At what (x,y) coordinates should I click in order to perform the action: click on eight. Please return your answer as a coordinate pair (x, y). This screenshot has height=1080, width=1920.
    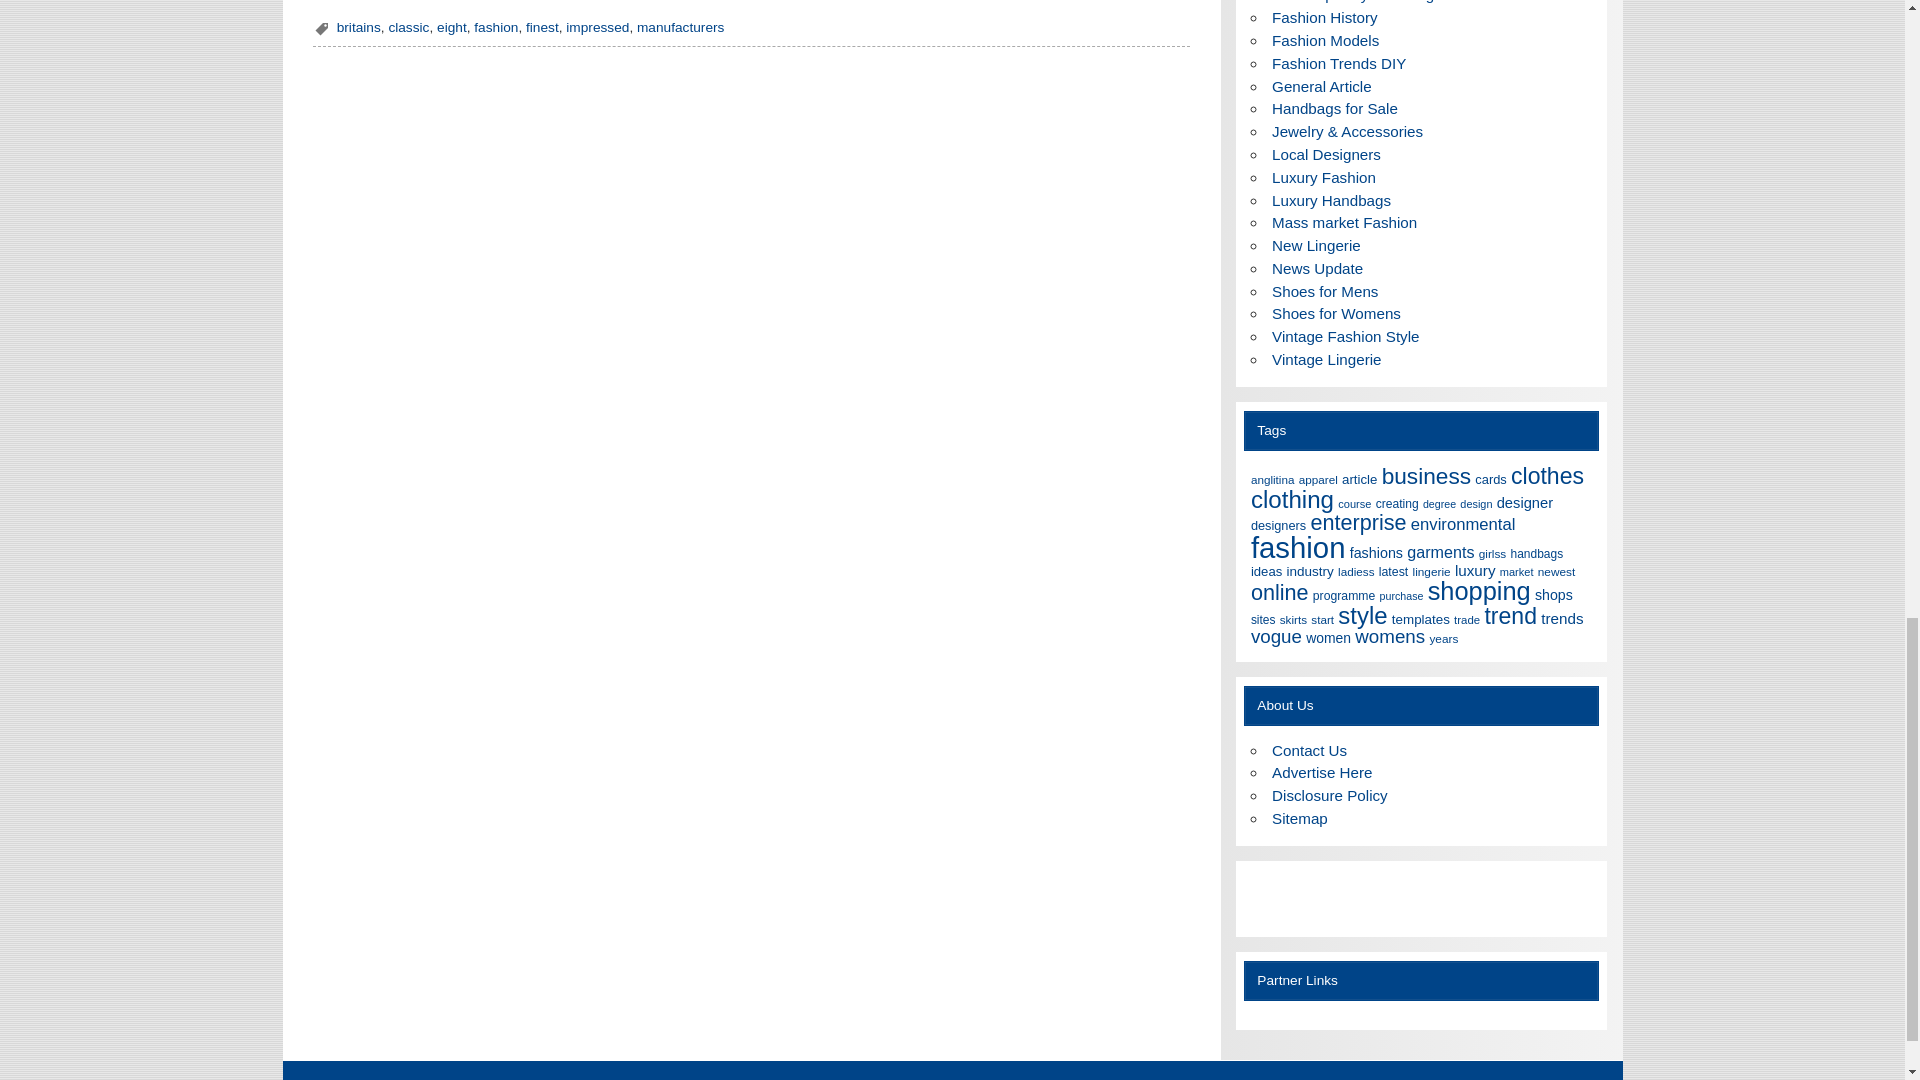
    Looking at the image, I should click on (452, 27).